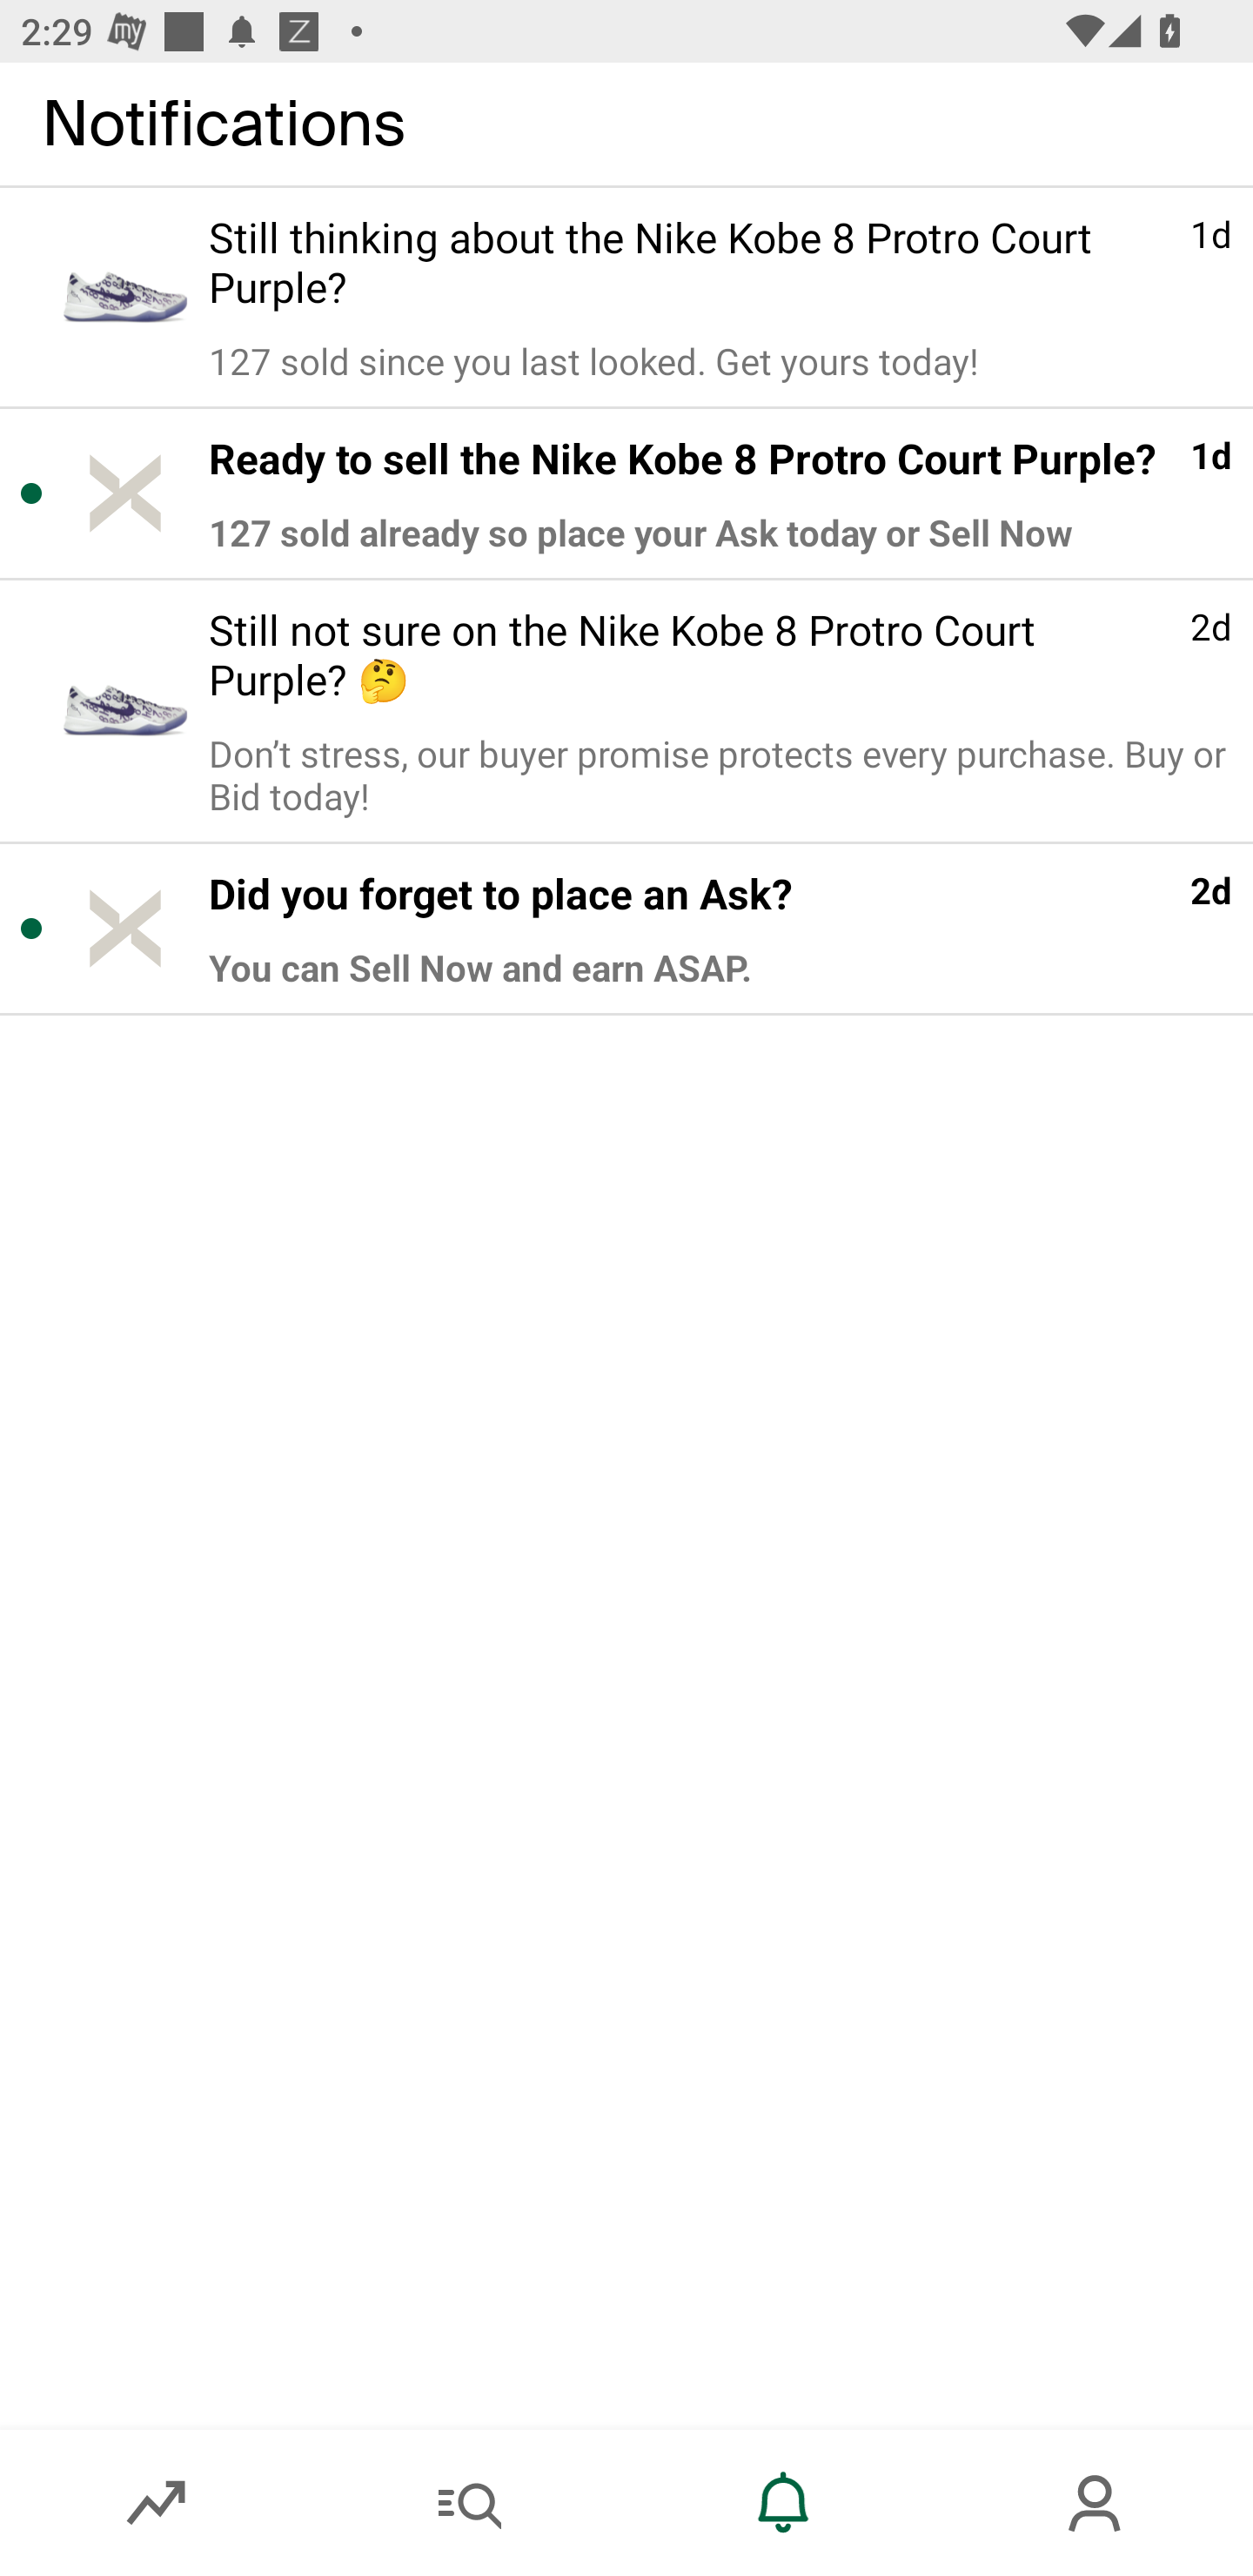 This screenshot has width=1253, height=2576. I want to click on Account, so click(1096, 2503).